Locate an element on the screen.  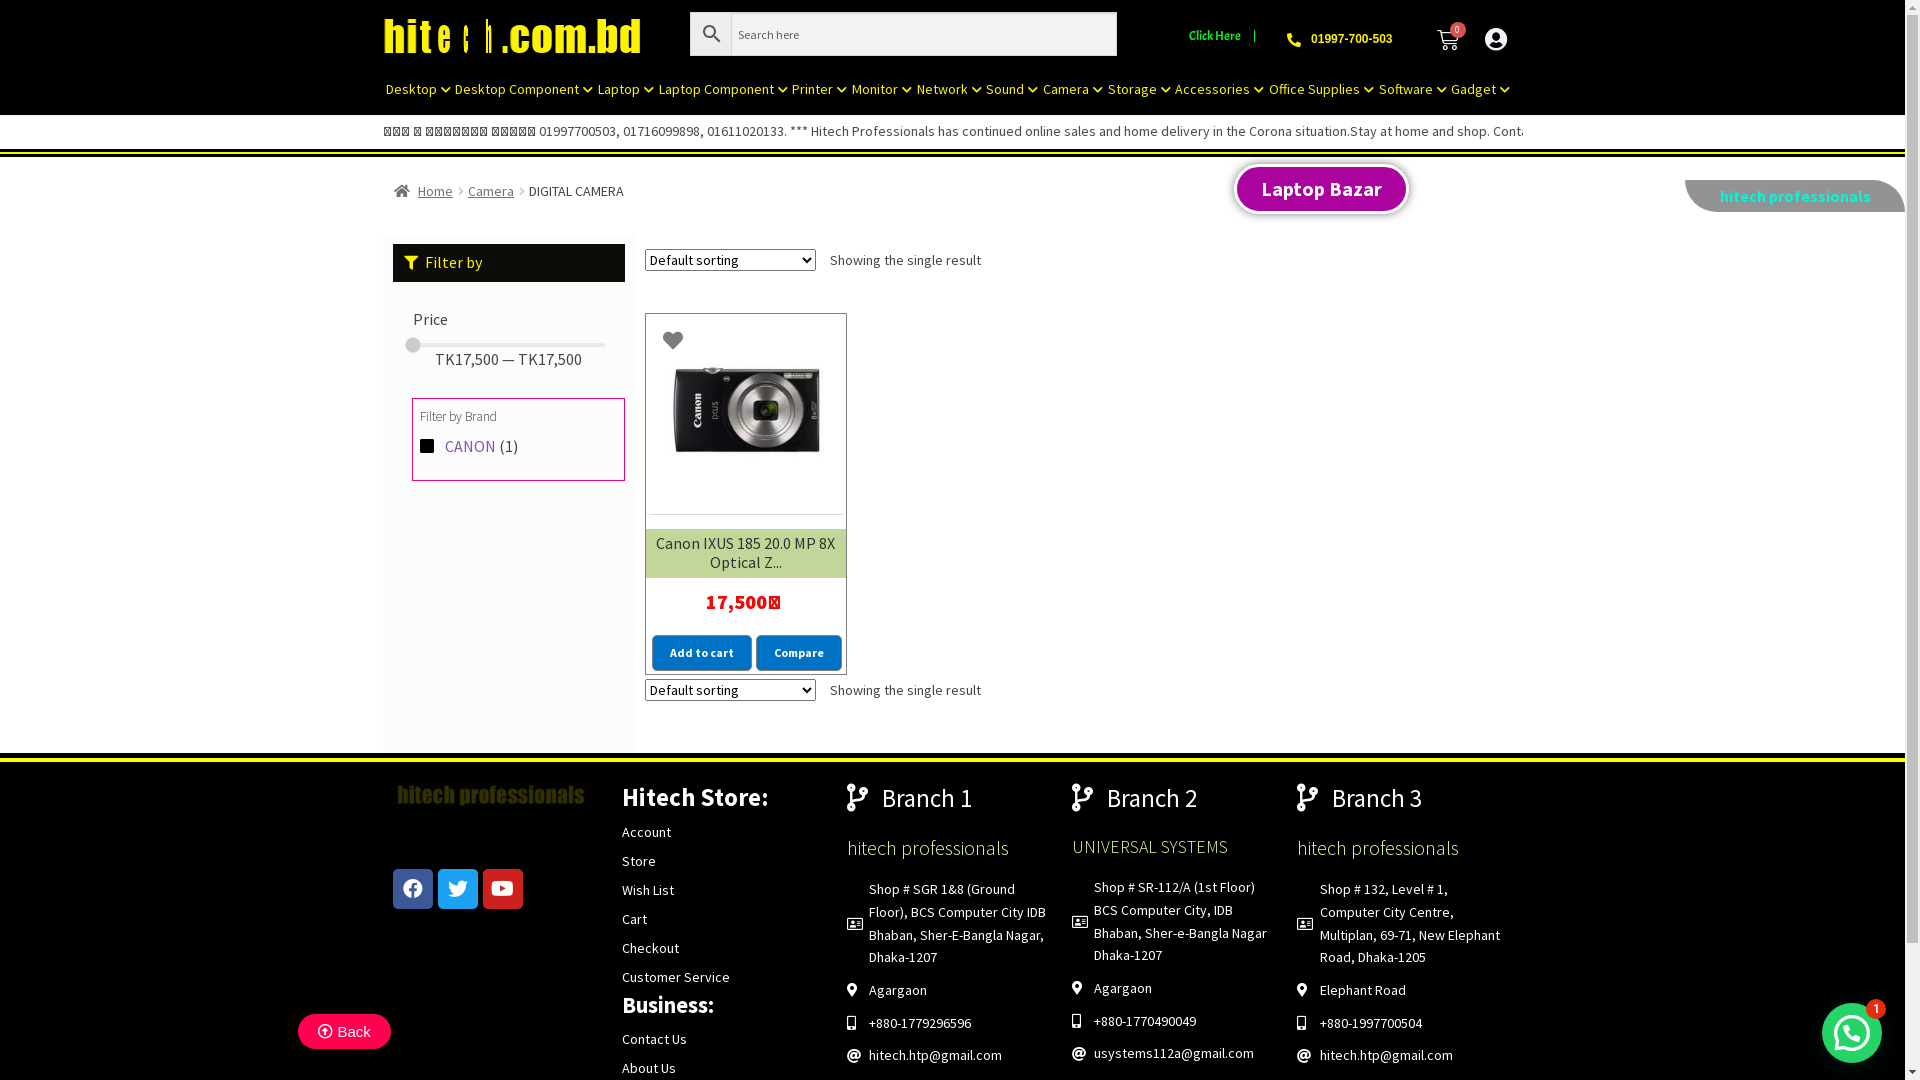
Wish List is located at coordinates (648, 890).